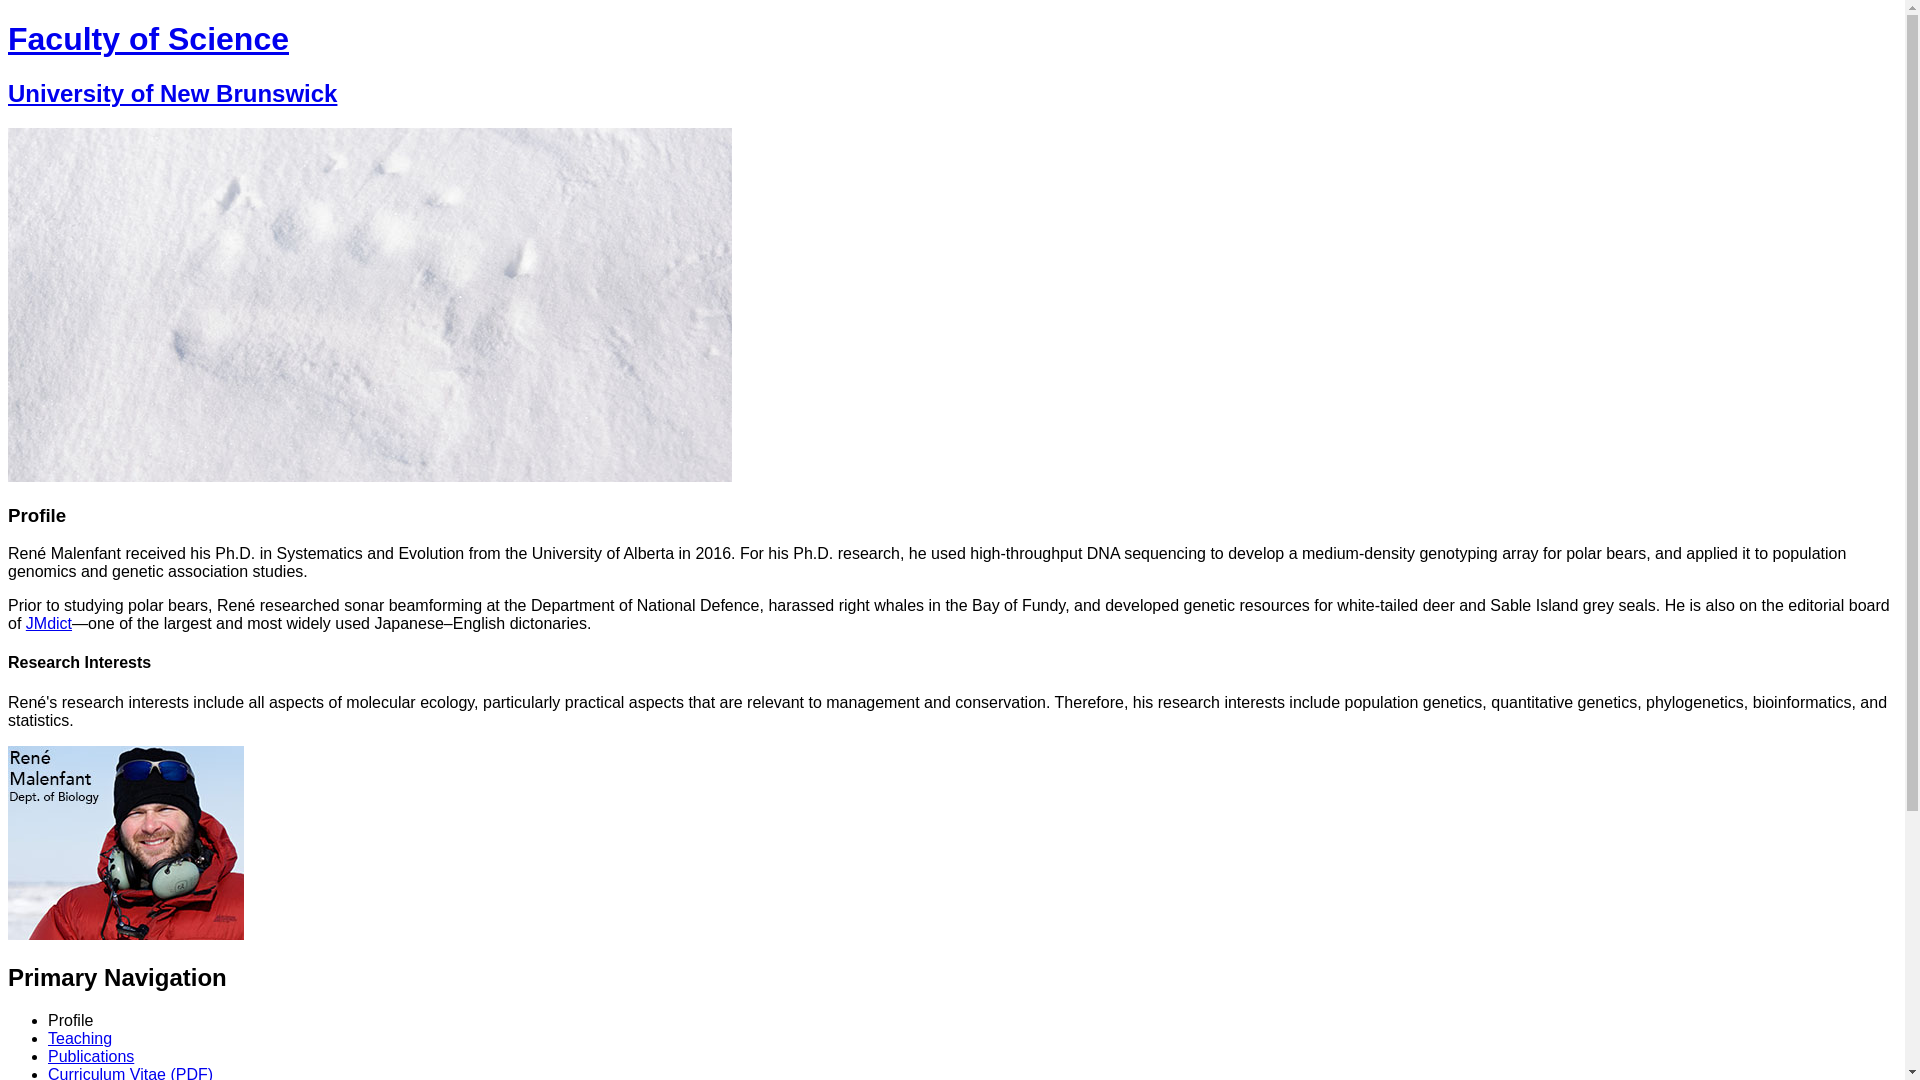  What do you see at coordinates (49, 622) in the screenshot?
I see `JMdict` at bounding box center [49, 622].